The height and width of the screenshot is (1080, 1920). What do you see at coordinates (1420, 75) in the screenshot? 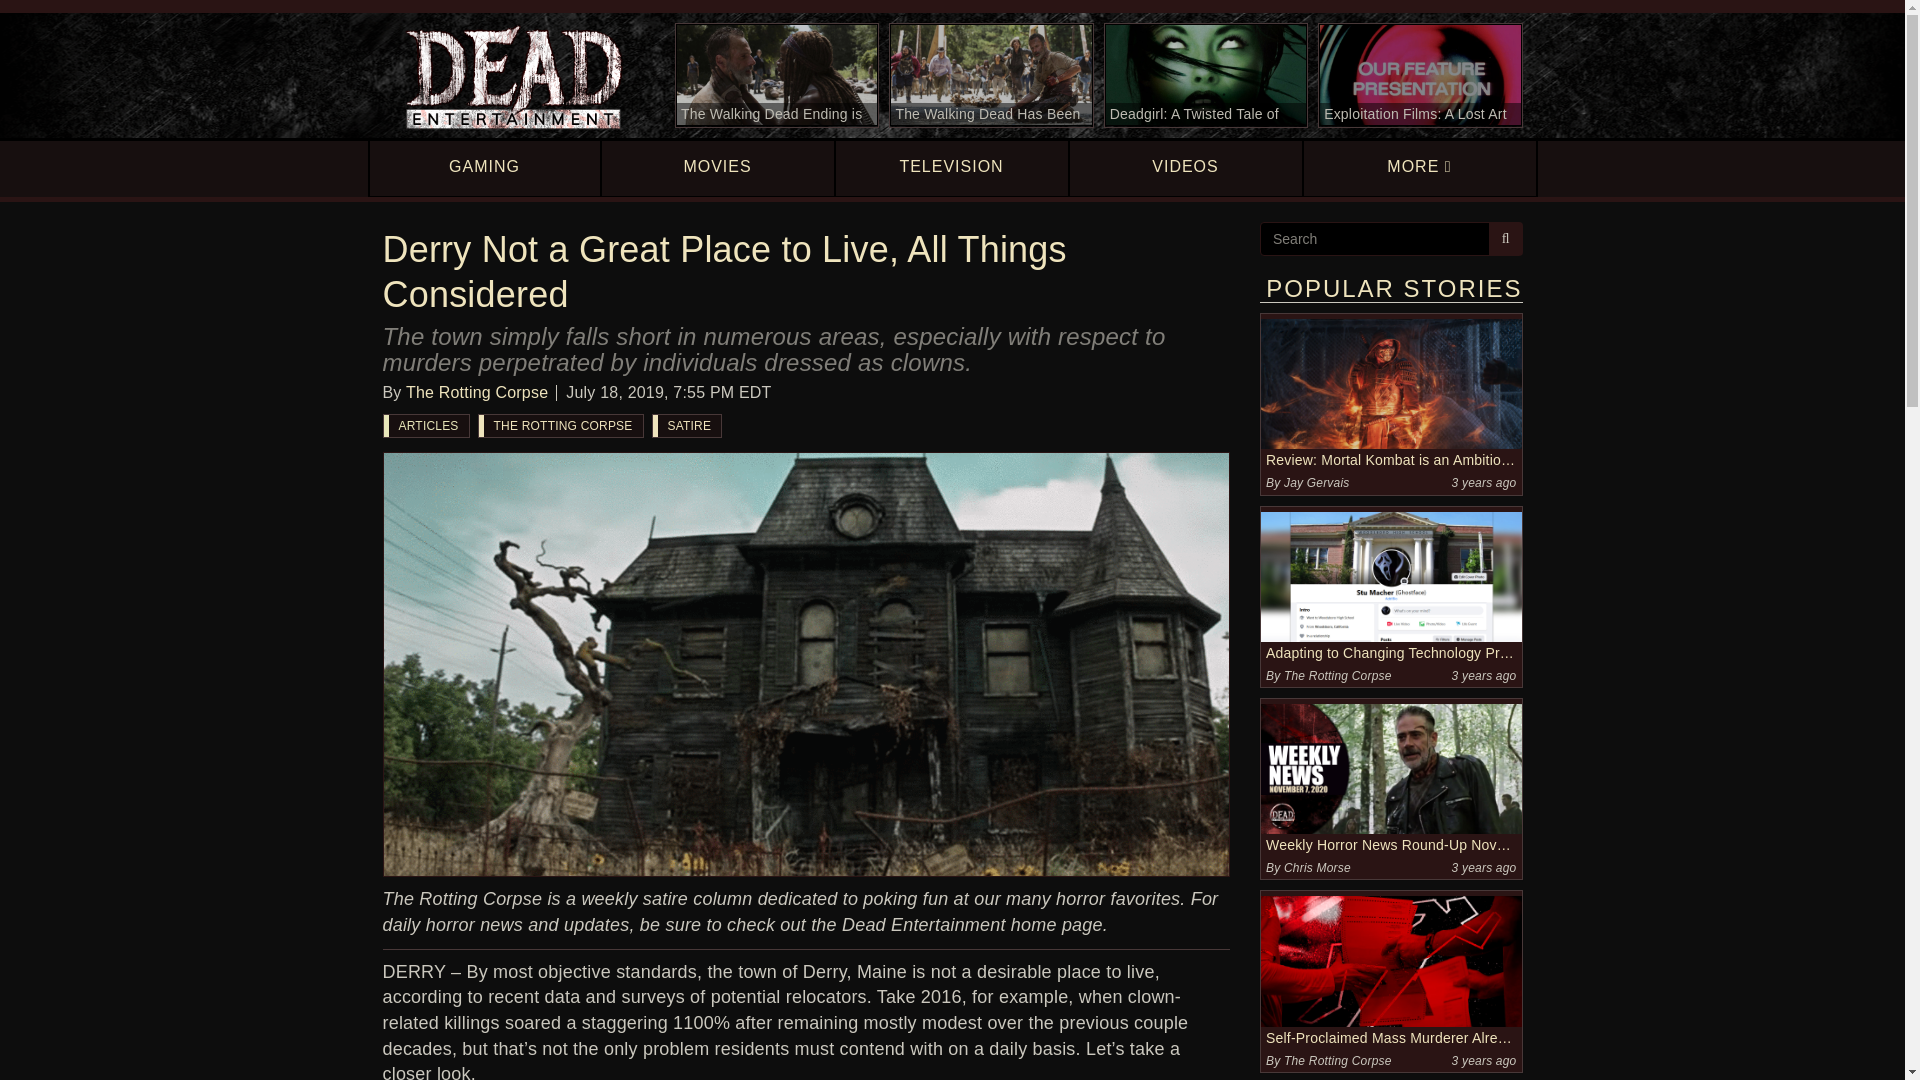
I see `Exploitation Films: A Lost Art and Genre of Decades Past` at bounding box center [1420, 75].